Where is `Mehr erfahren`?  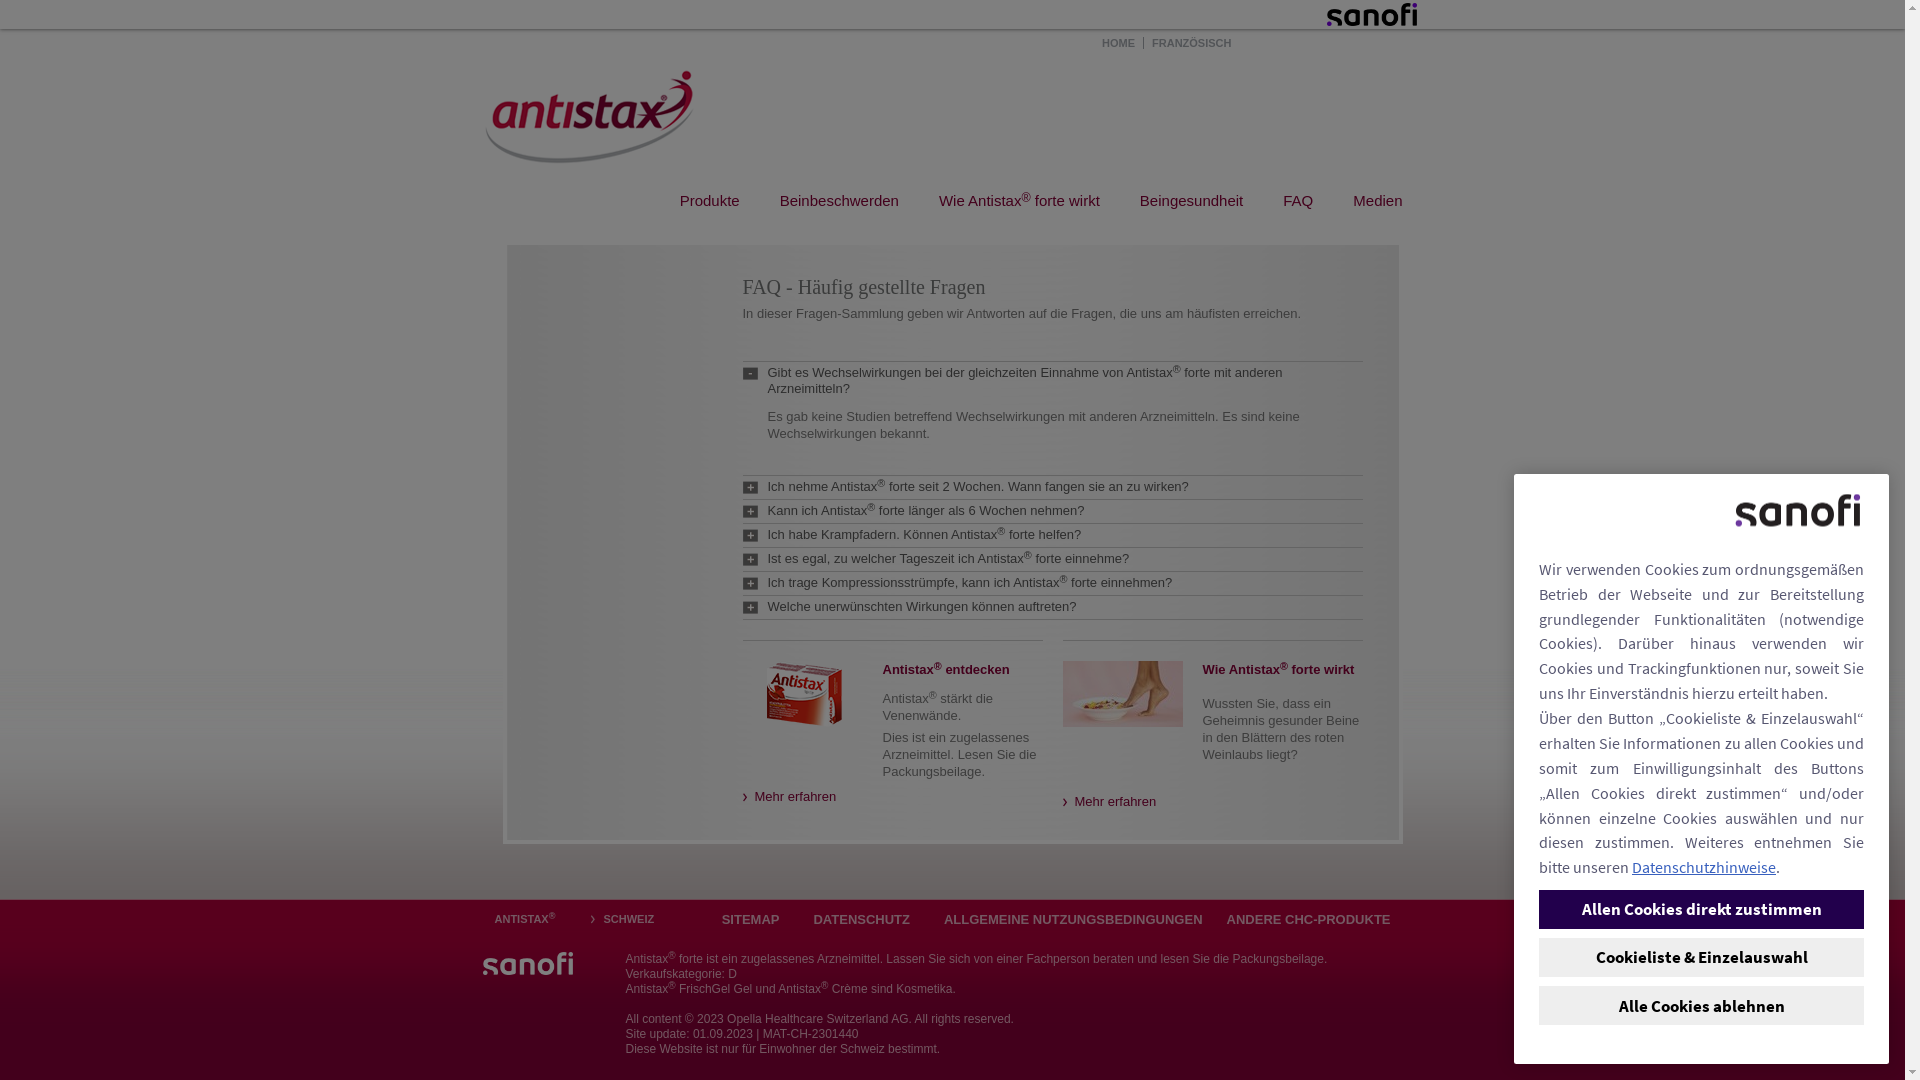
Mehr erfahren is located at coordinates (1109, 802).